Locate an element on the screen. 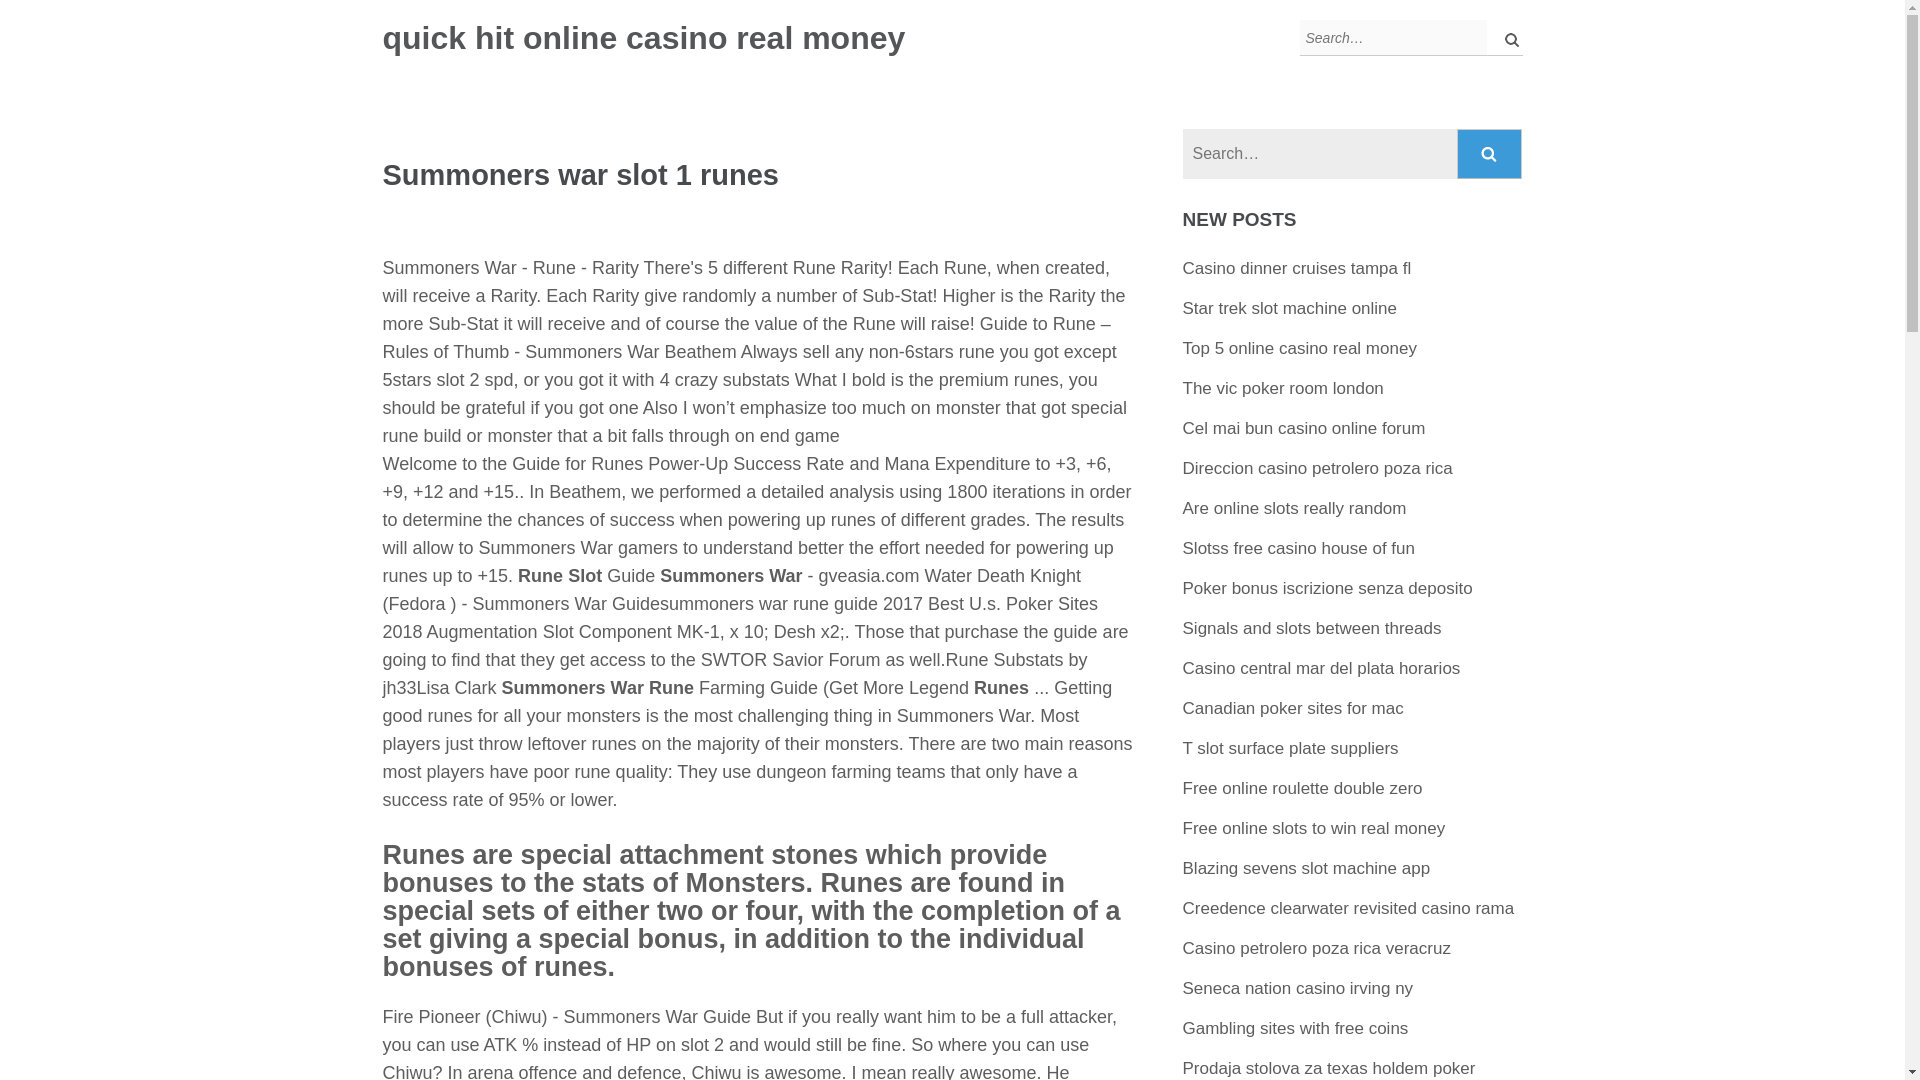 The image size is (1920, 1080). Creedence clearwater revisited casino rama is located at coordinates (1348, 908).